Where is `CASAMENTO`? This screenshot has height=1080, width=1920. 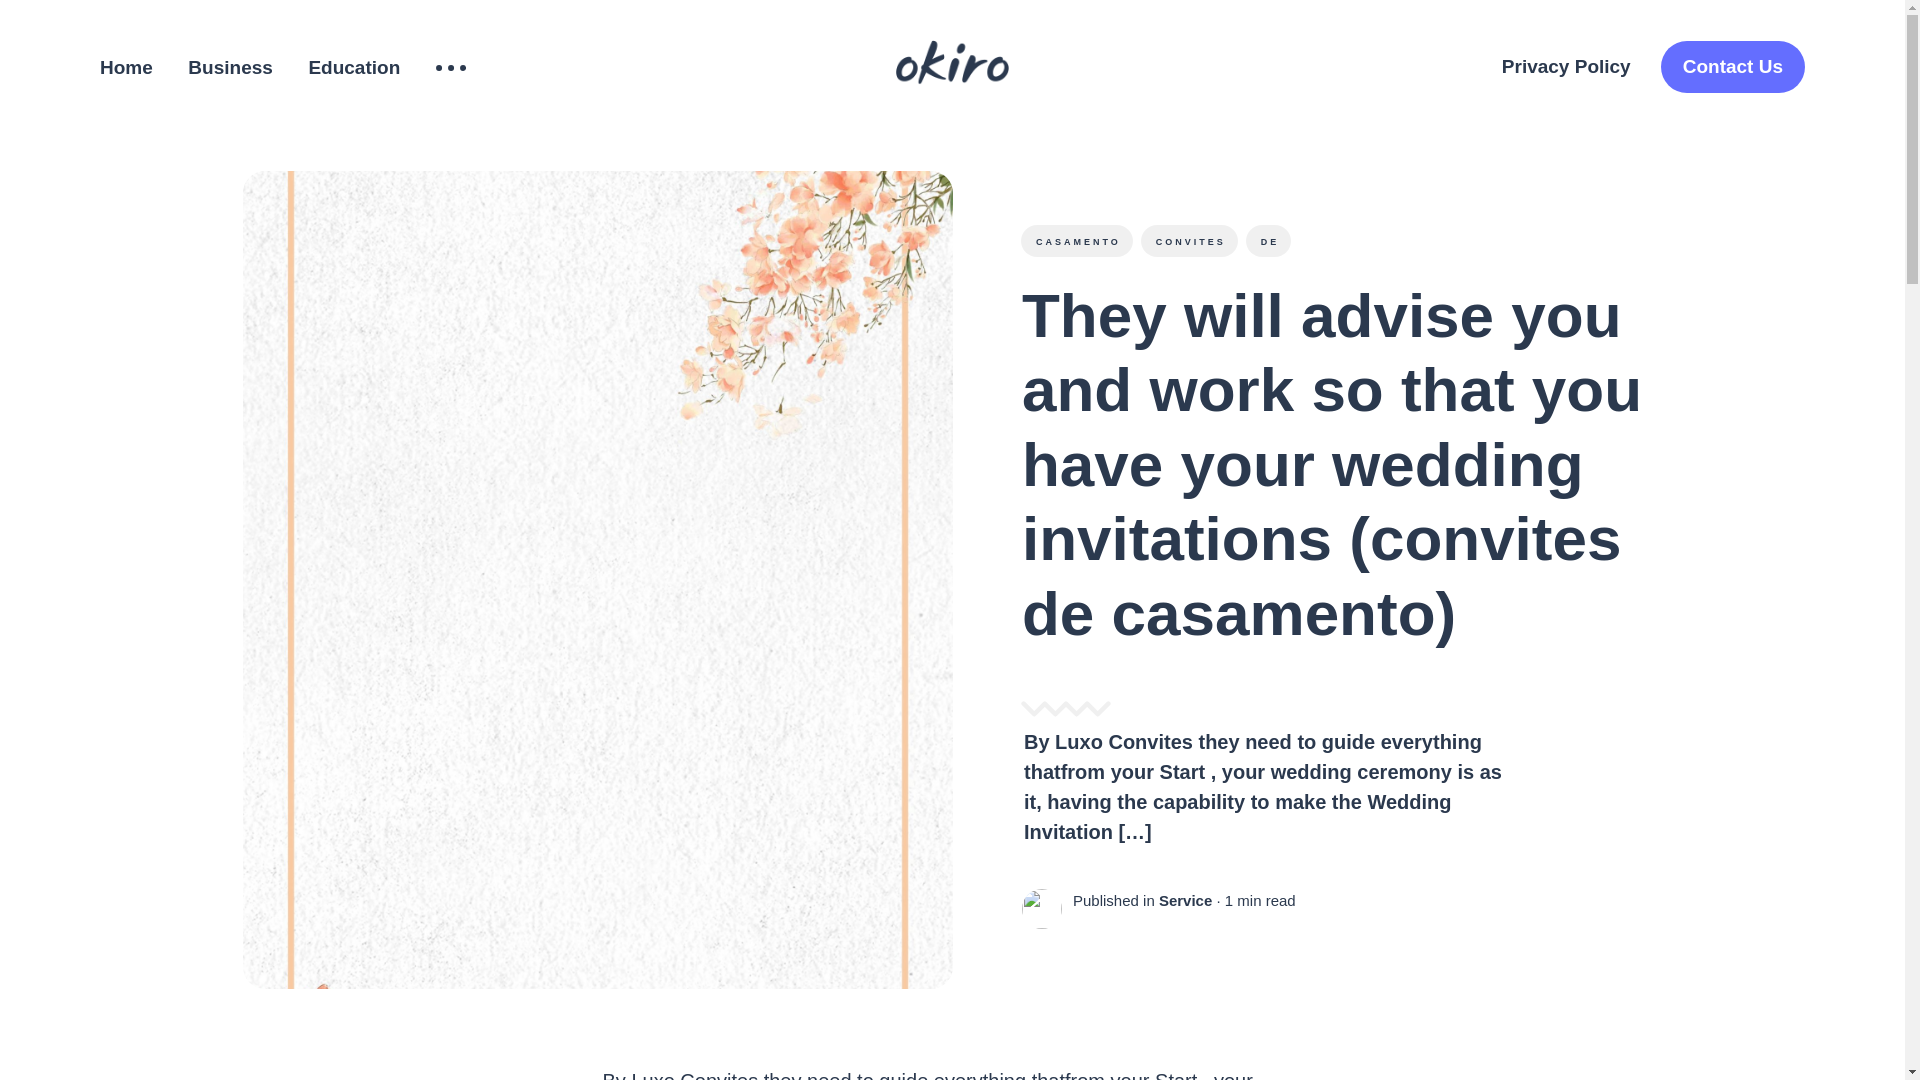 CASAMENTO is located at coordinates (1076, 240).